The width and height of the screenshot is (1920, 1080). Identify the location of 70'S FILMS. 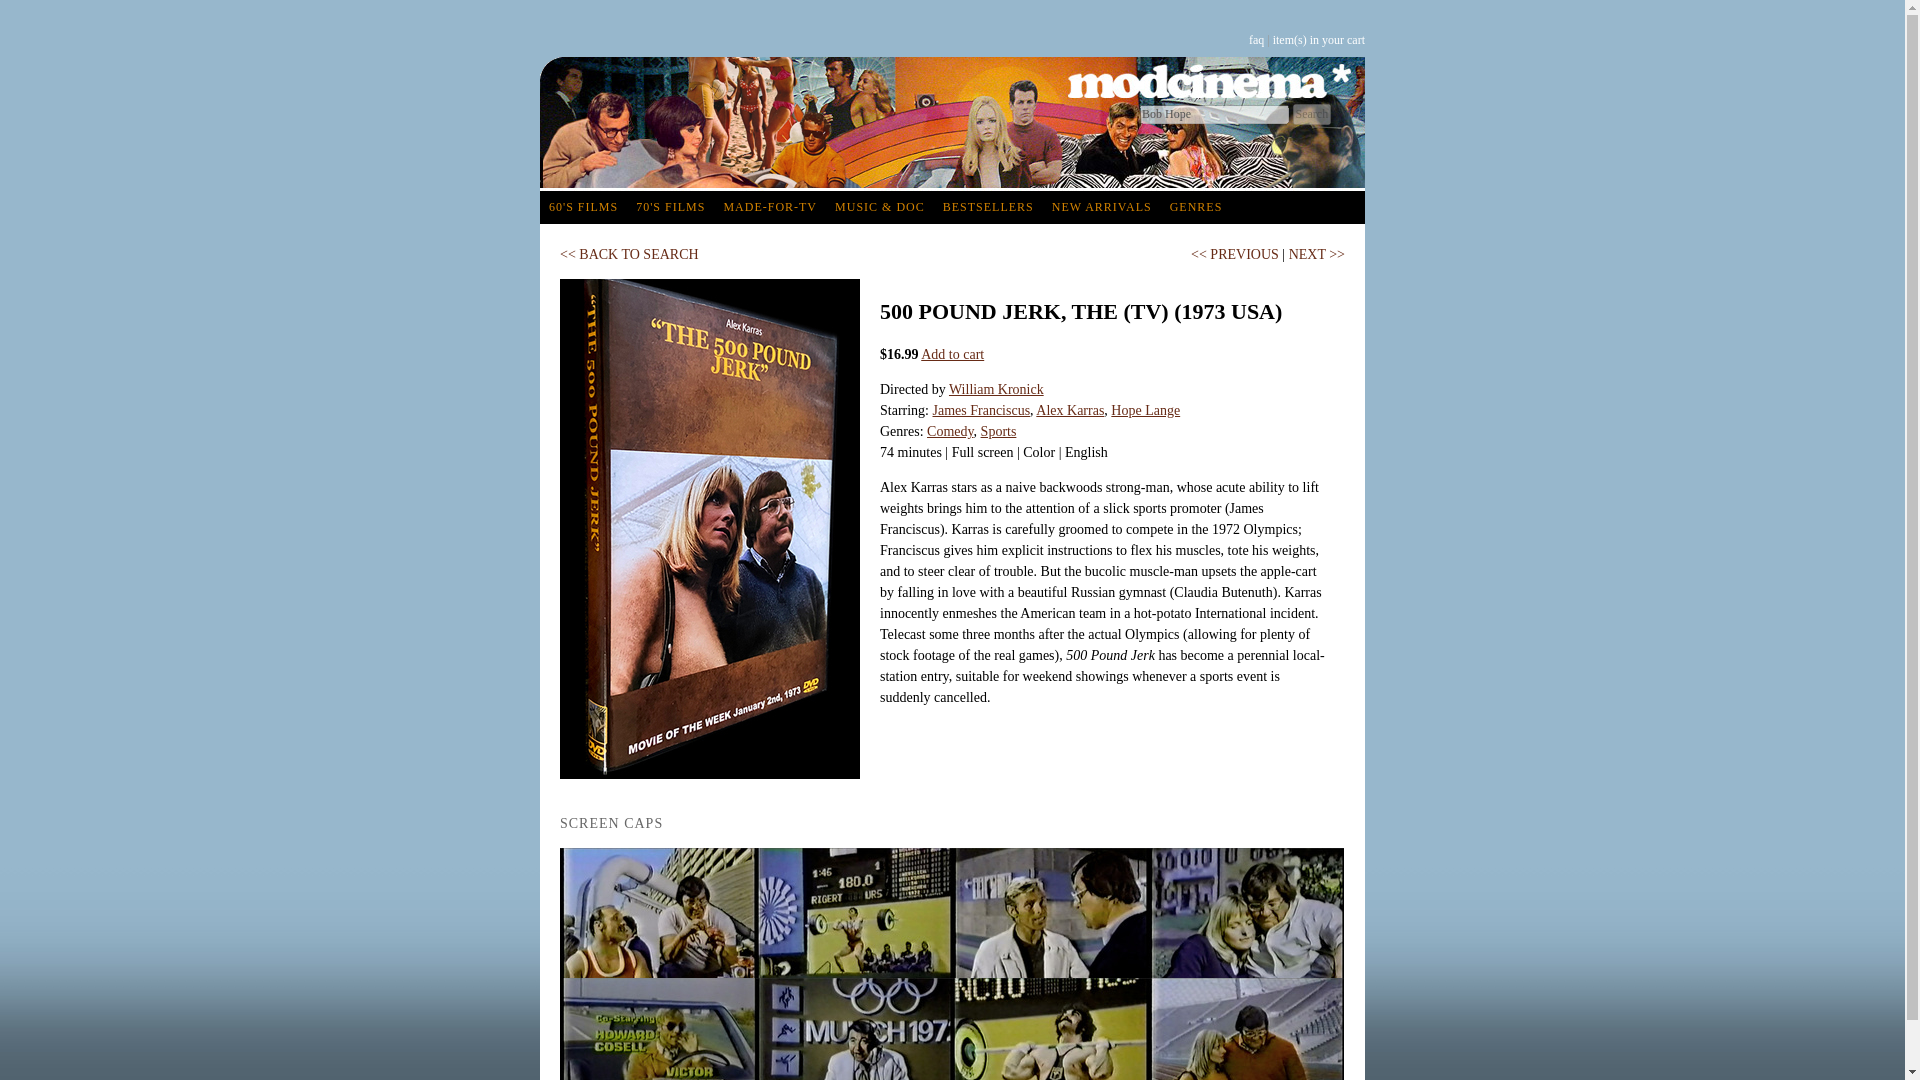
(670, 207).